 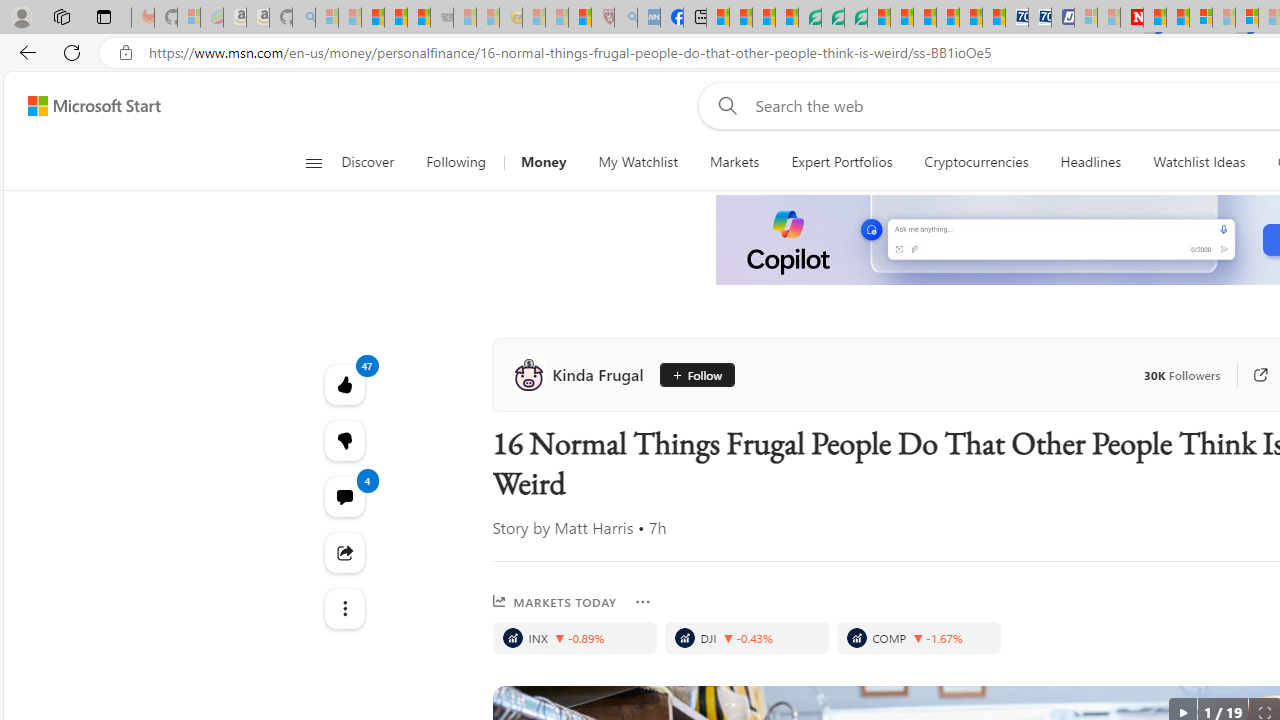 I want to click on Robert H. Shmerling, MD - Harvard Health - Sleeping, so click(x=602, y=18).